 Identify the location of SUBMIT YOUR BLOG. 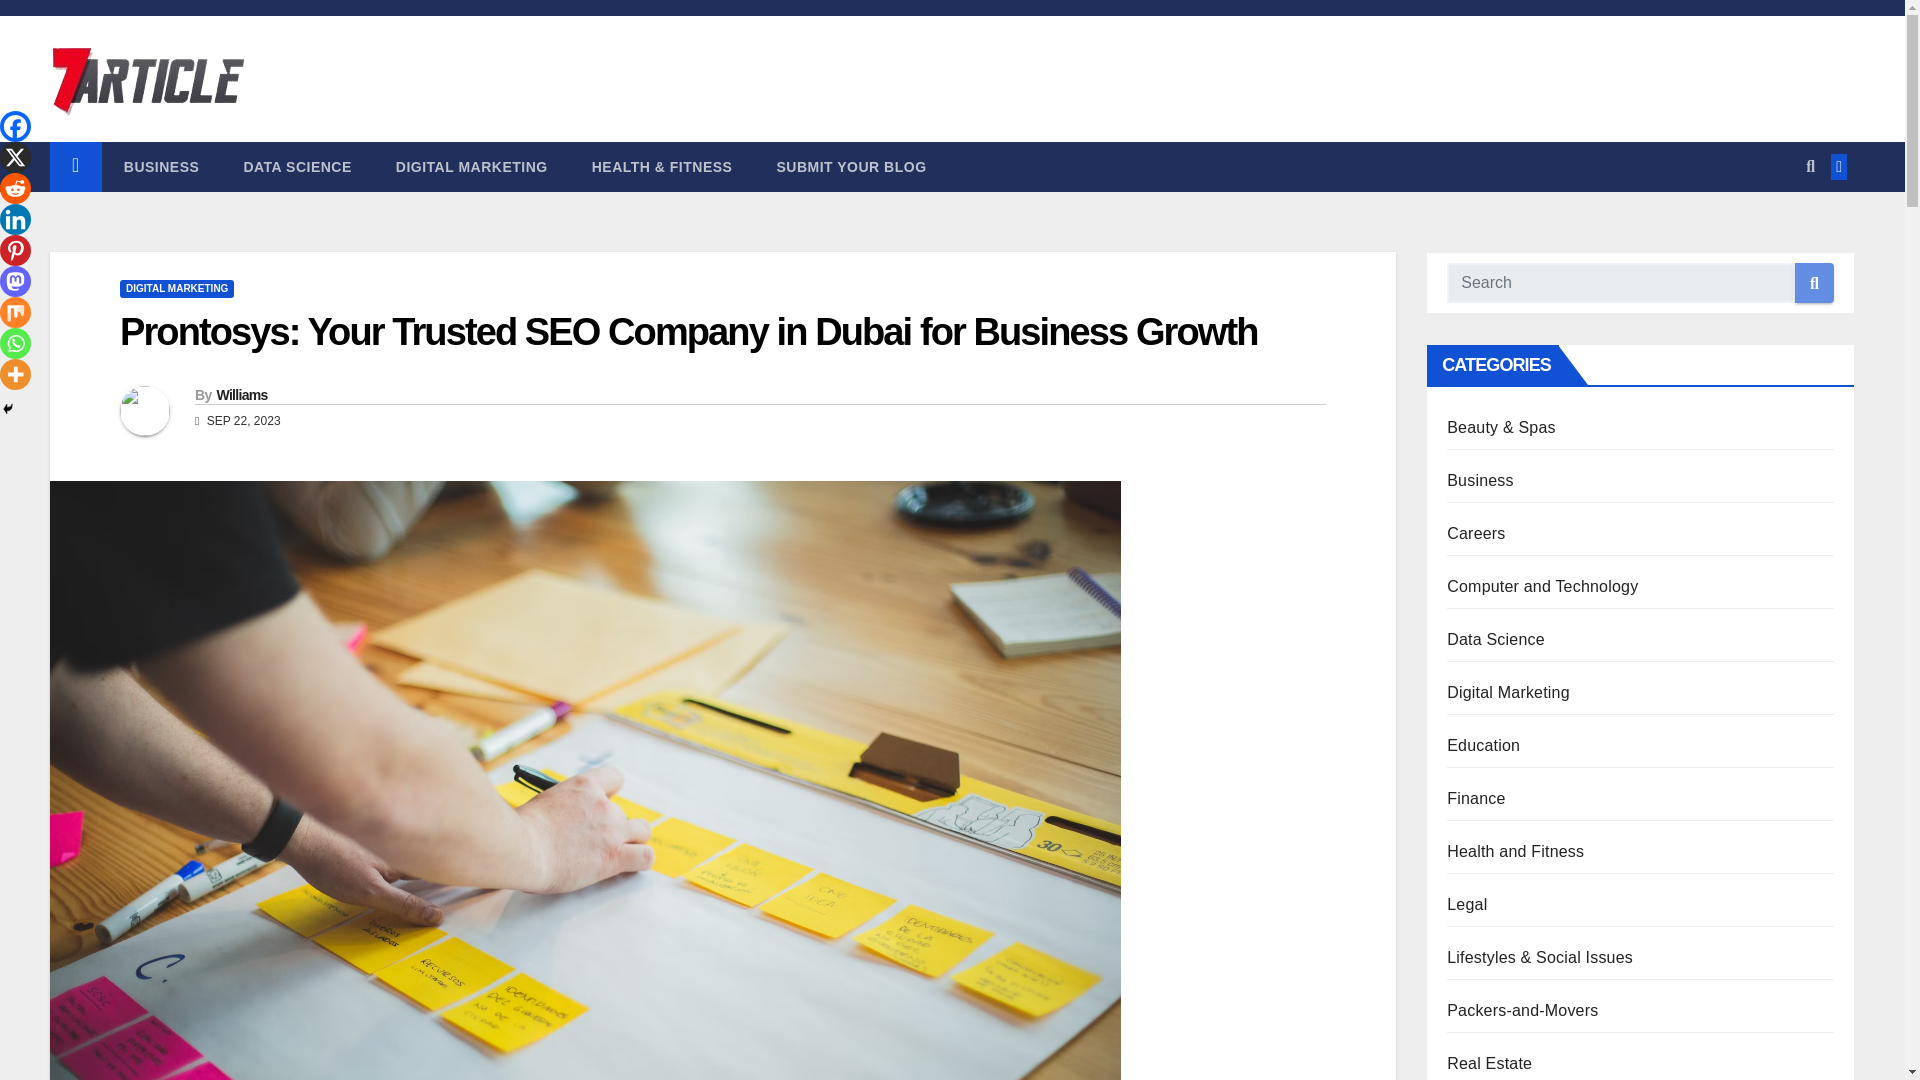
(851, 166).